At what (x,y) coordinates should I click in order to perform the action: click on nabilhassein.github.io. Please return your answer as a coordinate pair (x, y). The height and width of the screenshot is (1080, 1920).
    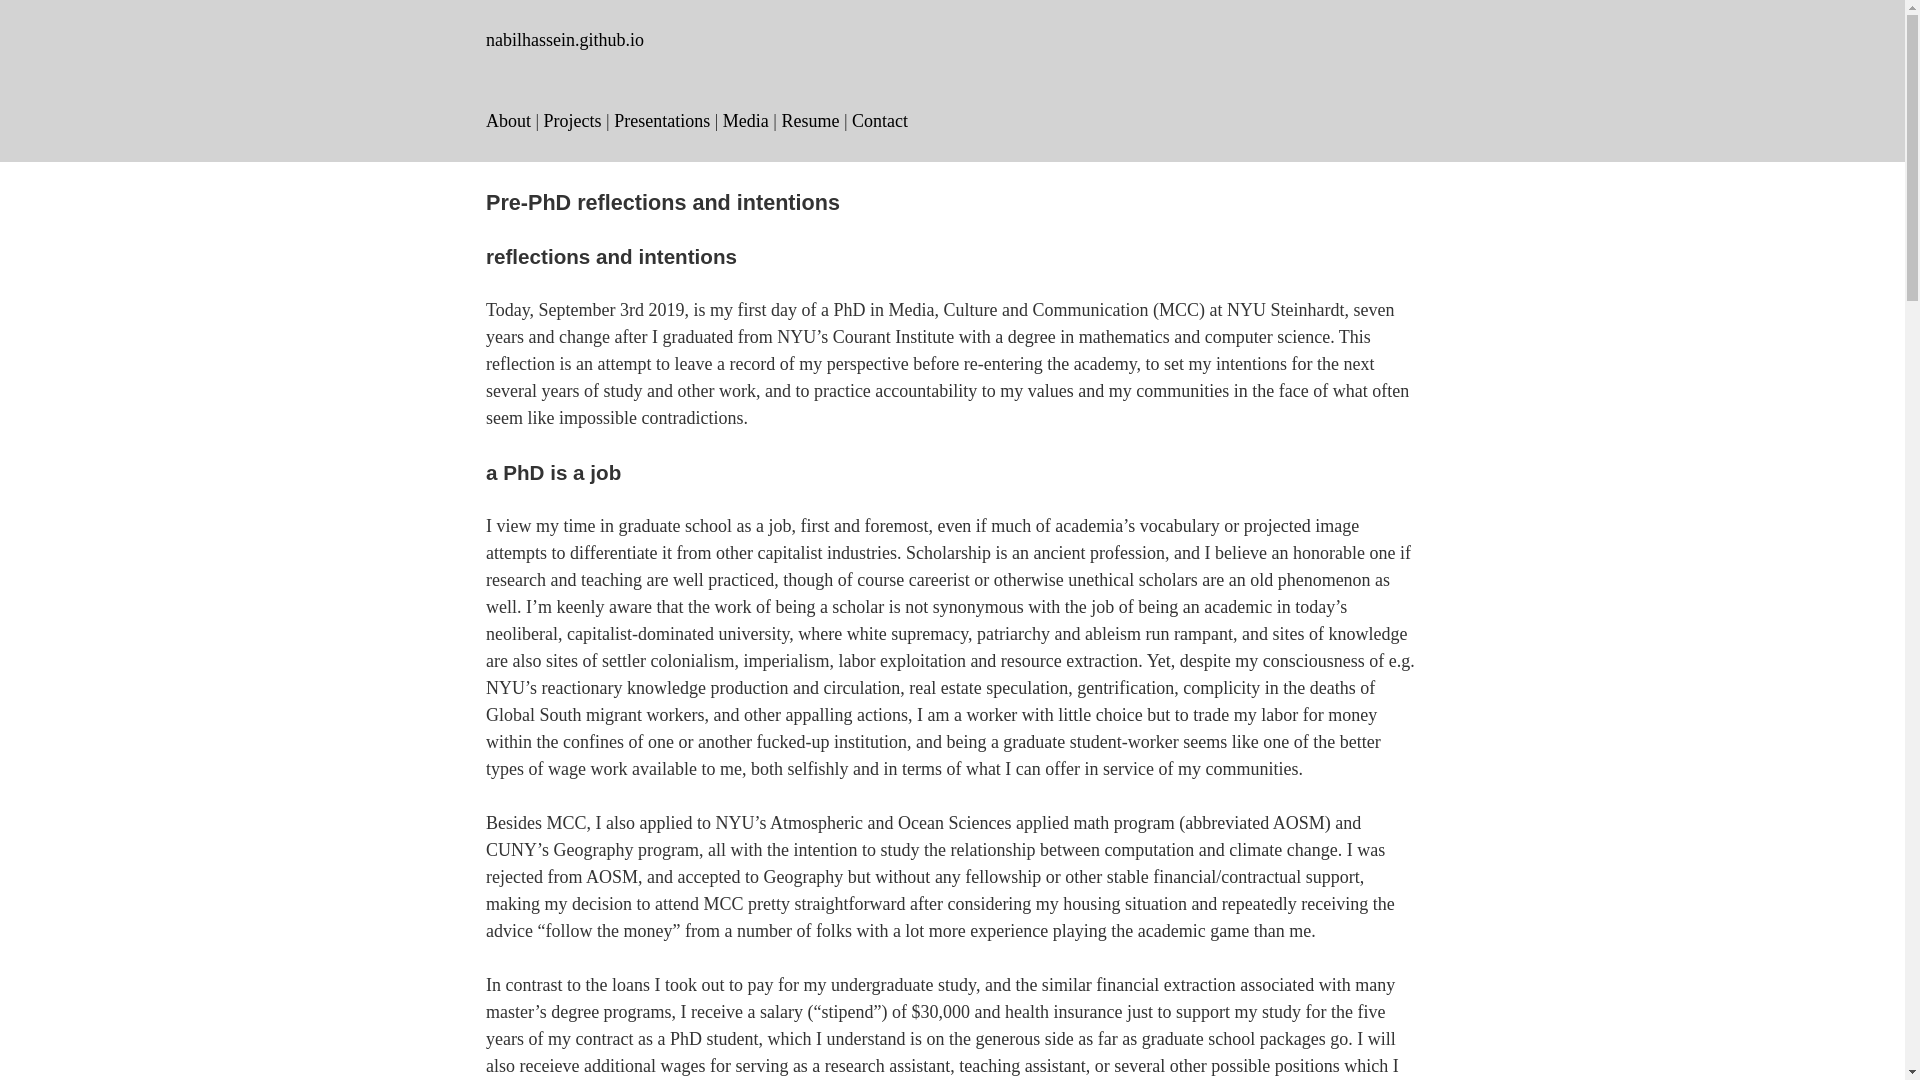
    Looking at the image, I should click on (564, 40).